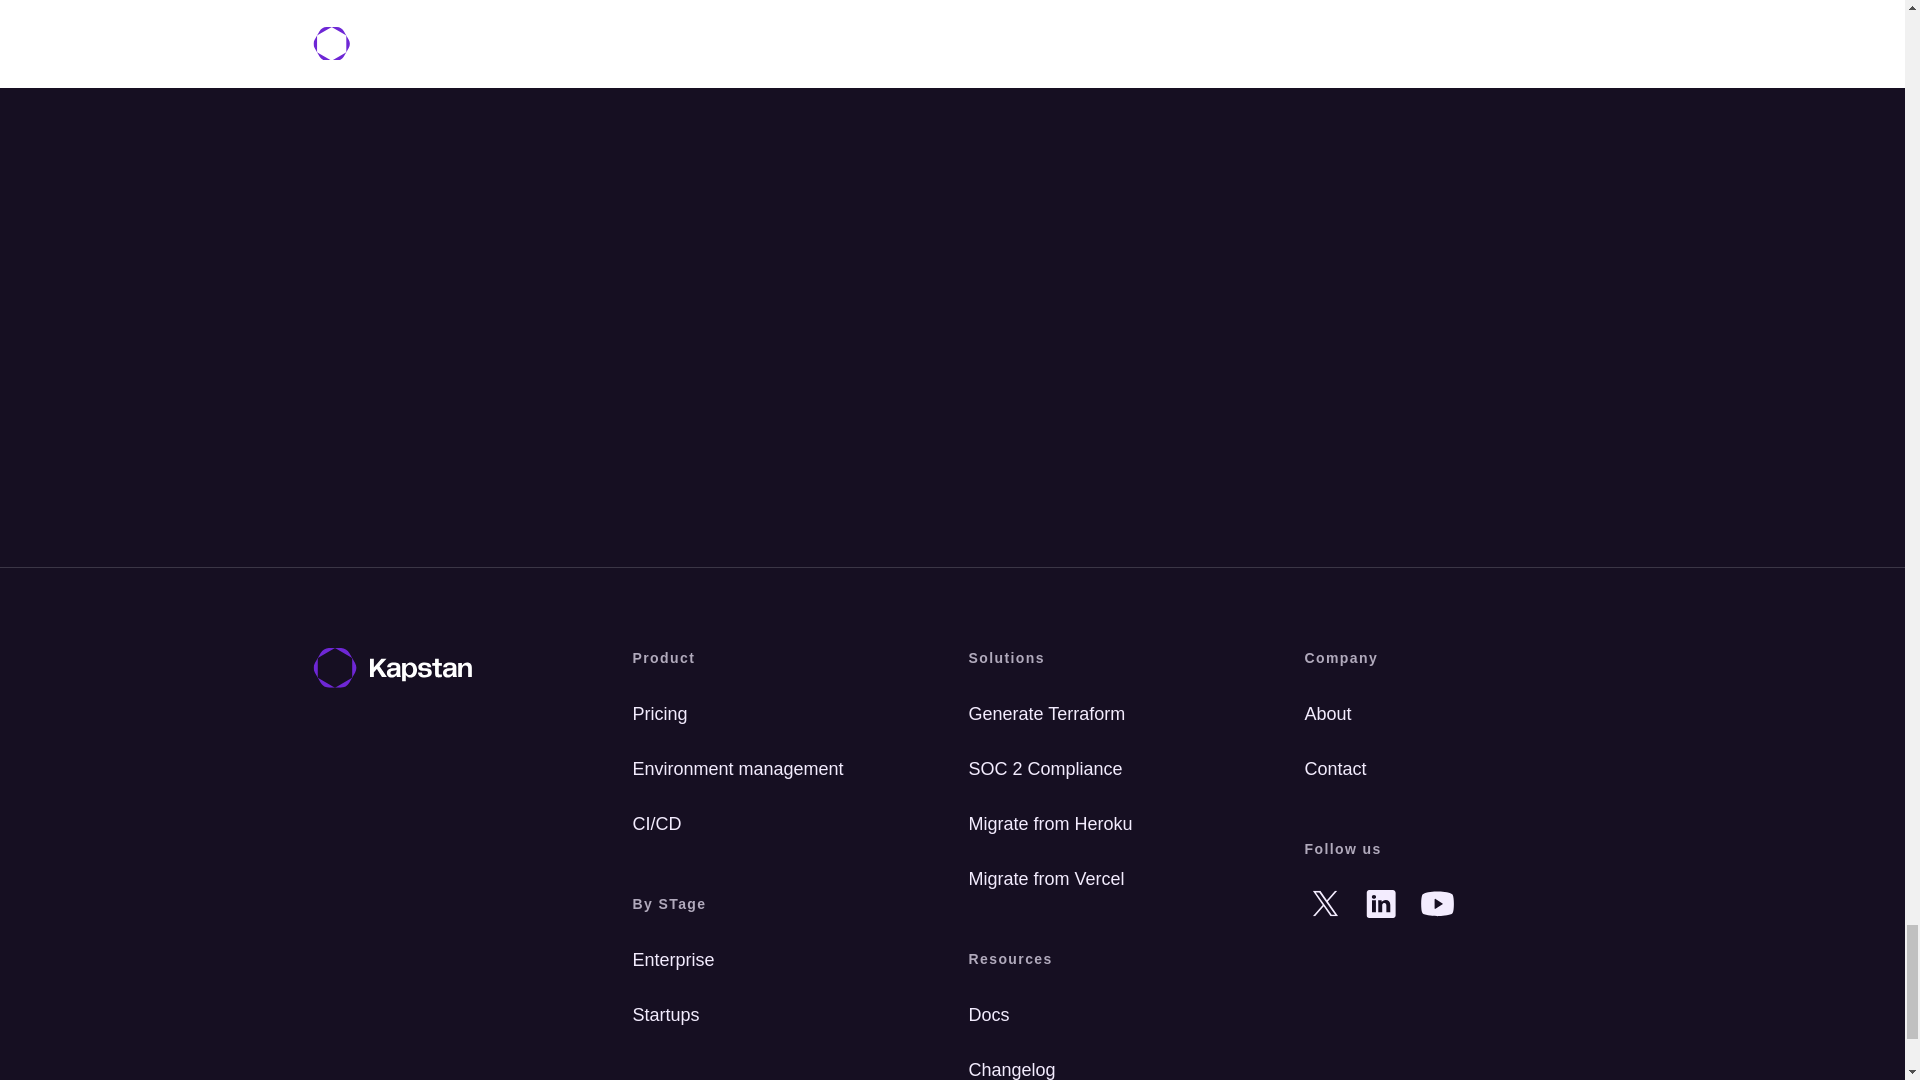  What do you see at coordinates (775, 714) in the screenshot?
I see `Pricing` at bounding box center [775, 714].